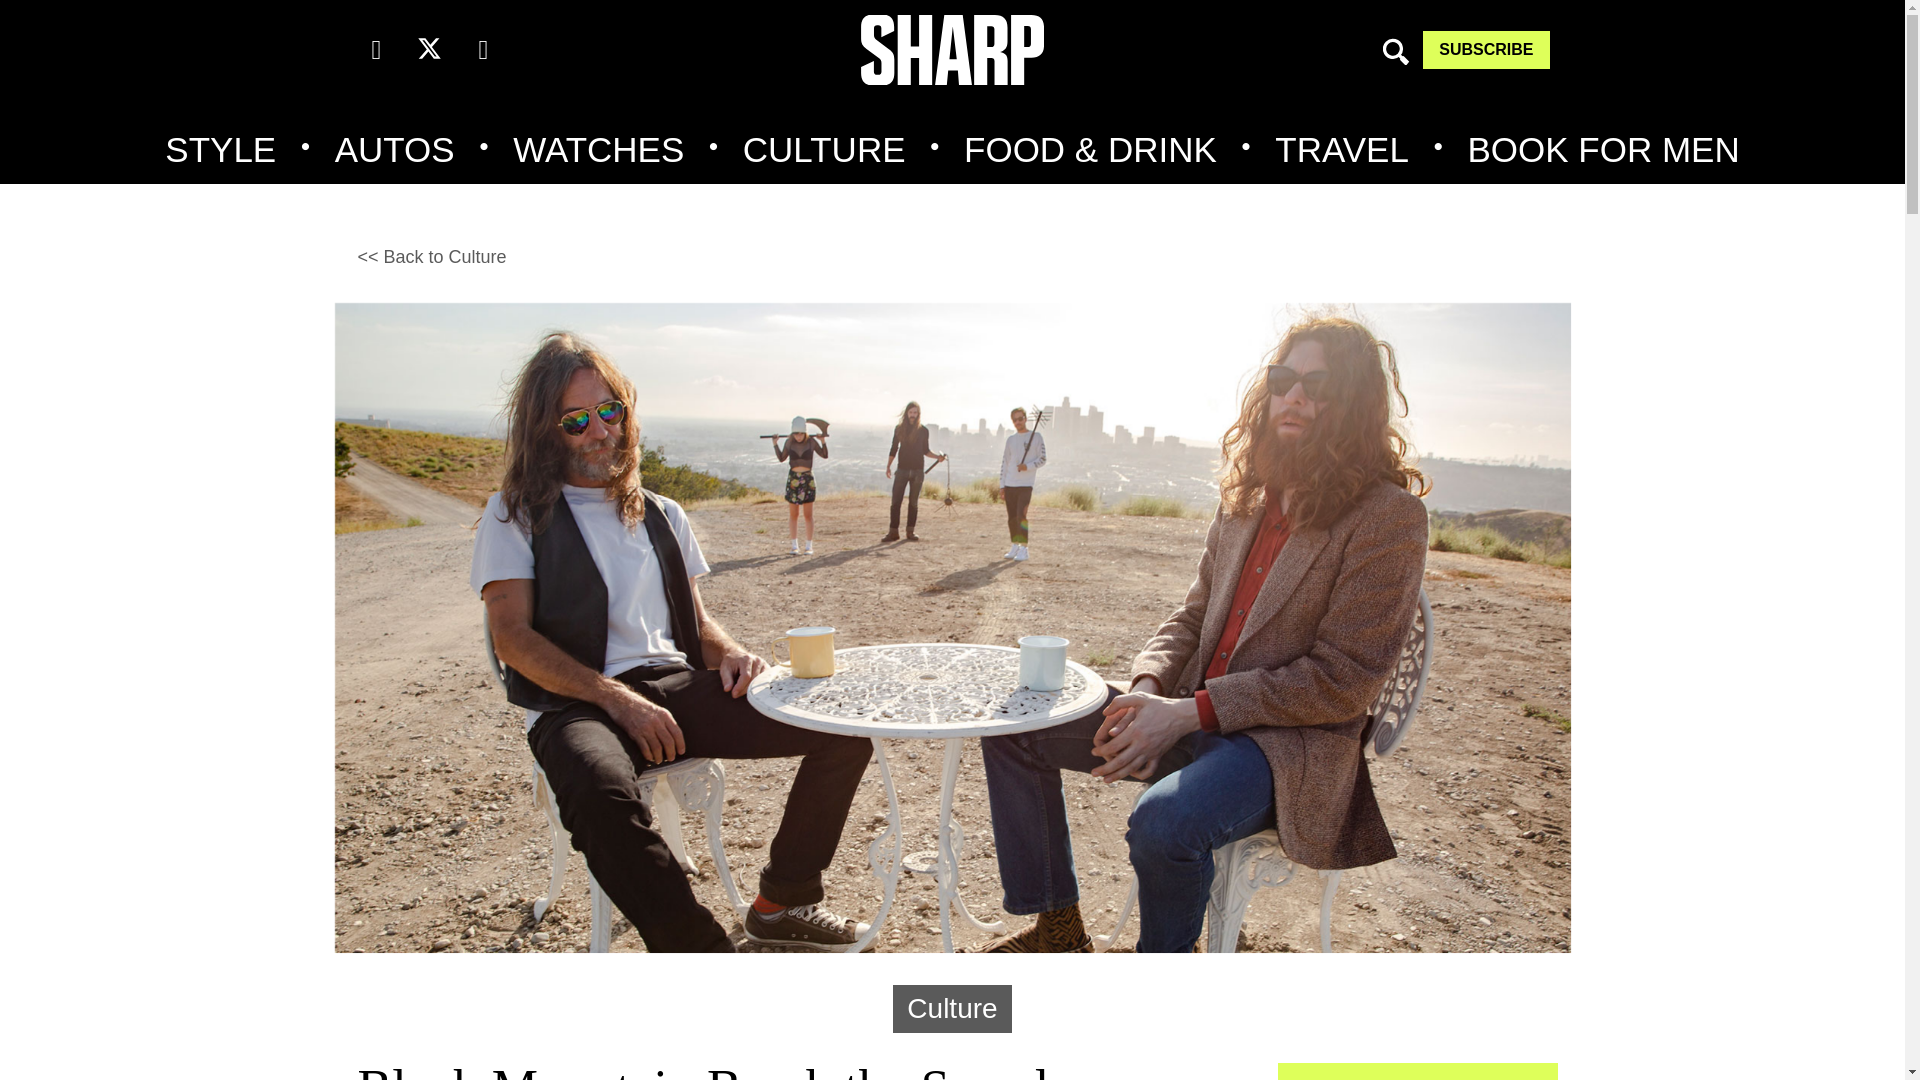  Describe the element at coordinates (1486, 50) in the screenshot. I see `SUBSCRIBE` at that location.